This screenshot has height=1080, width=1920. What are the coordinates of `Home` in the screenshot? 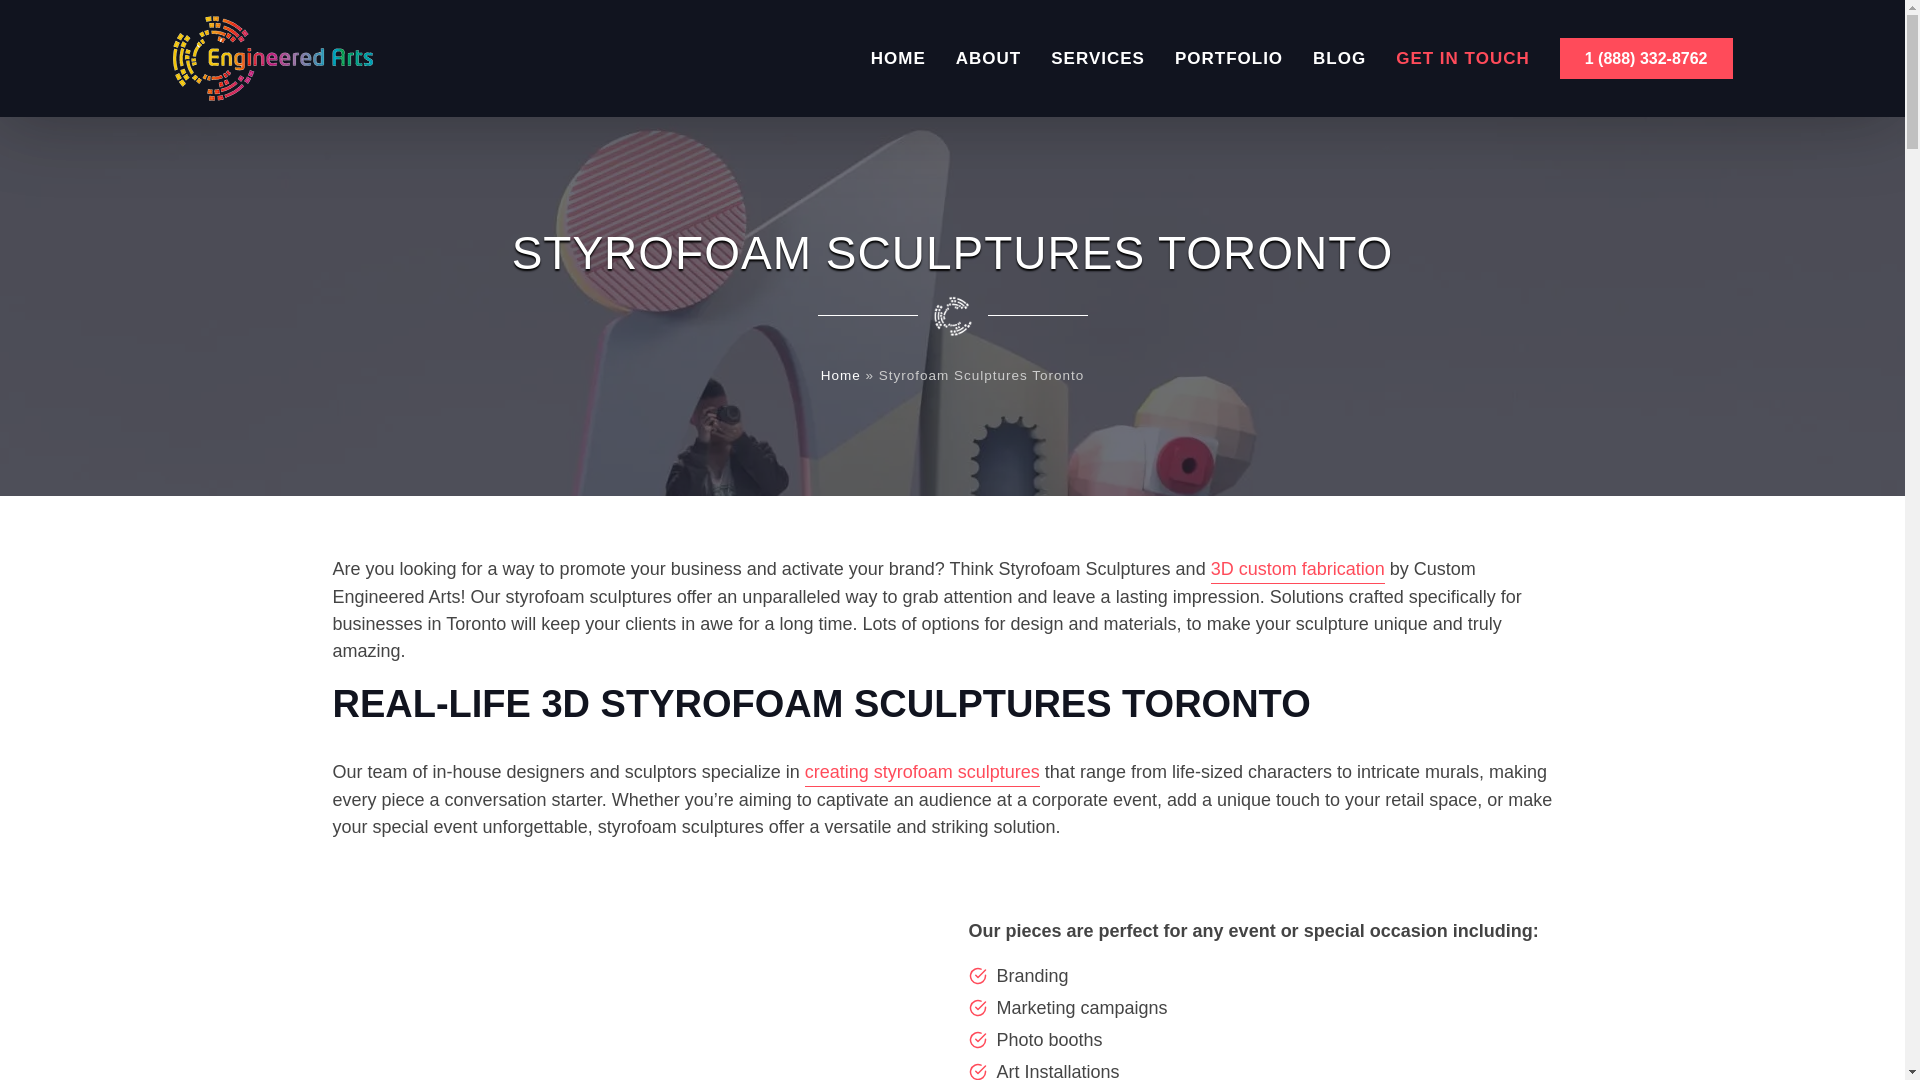 It's located at (840, 376).